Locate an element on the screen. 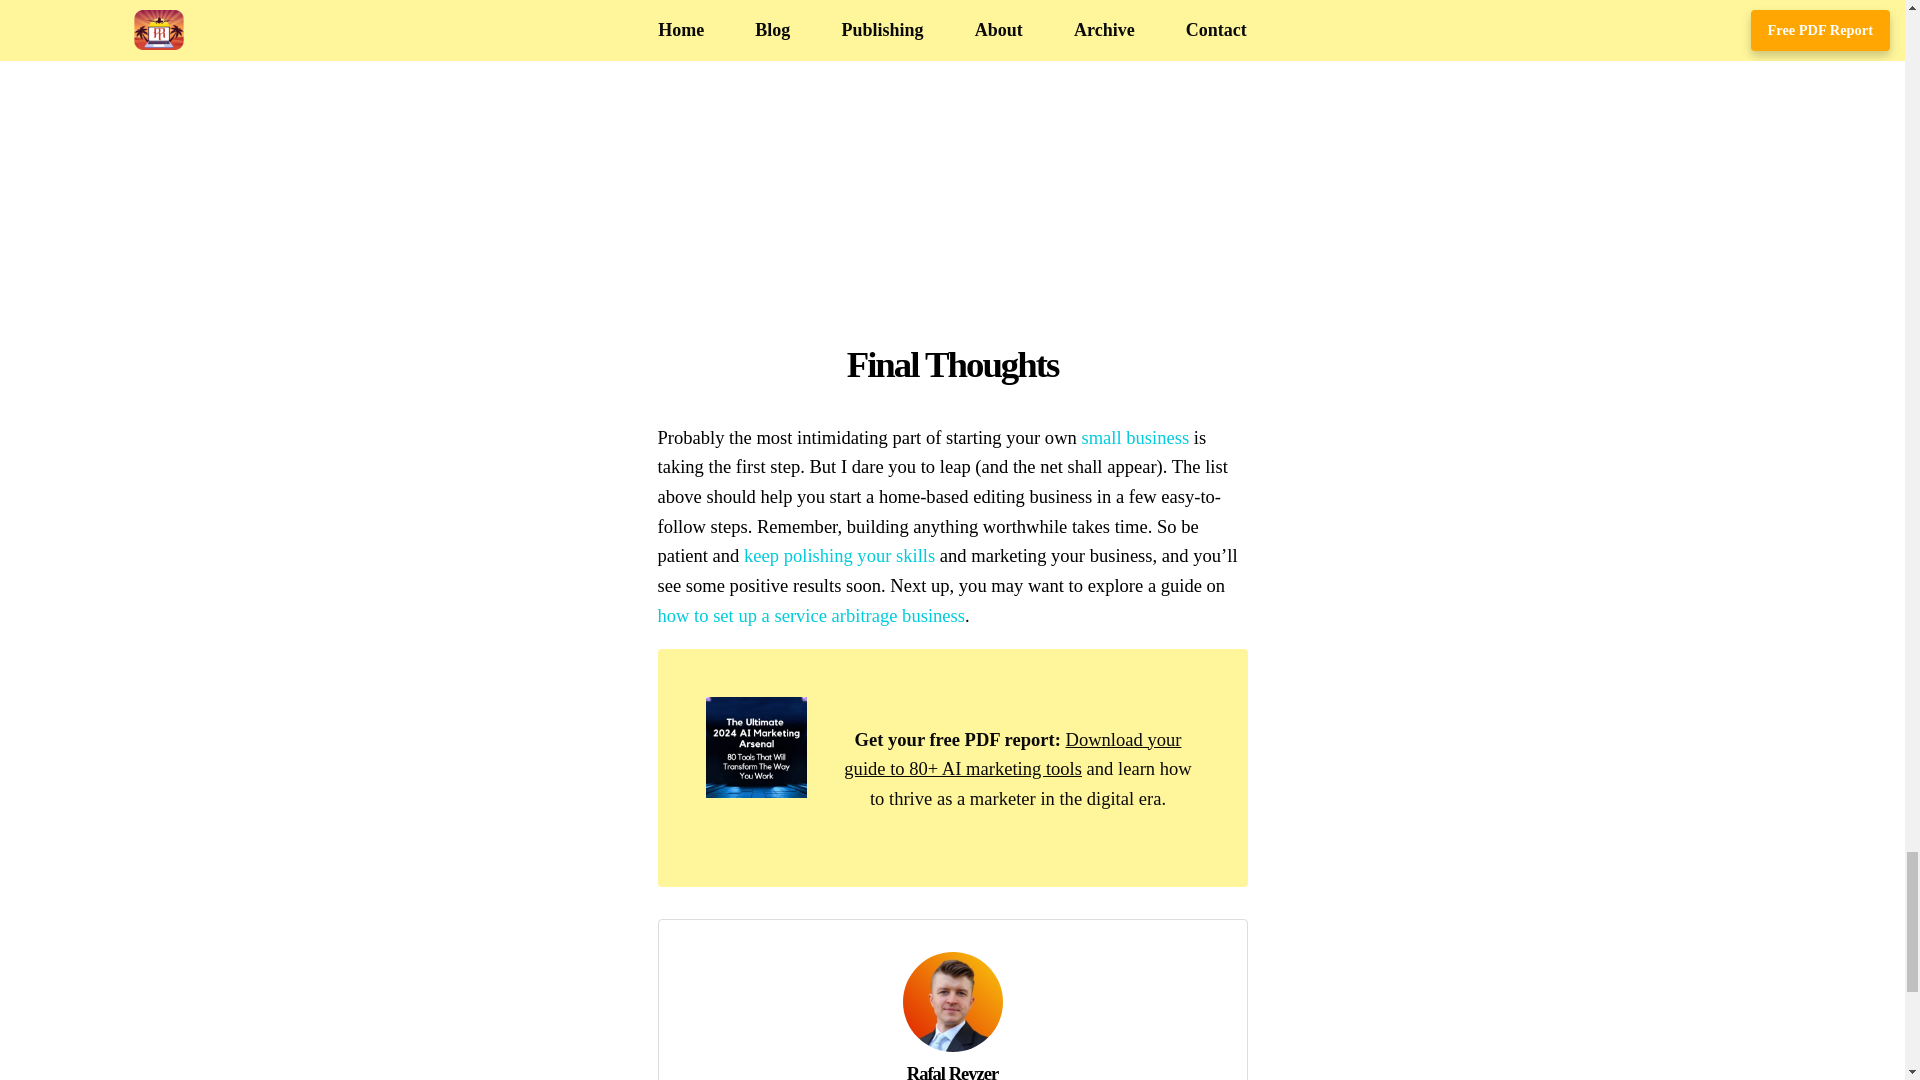  small business is located at coordinates (1134, 437).